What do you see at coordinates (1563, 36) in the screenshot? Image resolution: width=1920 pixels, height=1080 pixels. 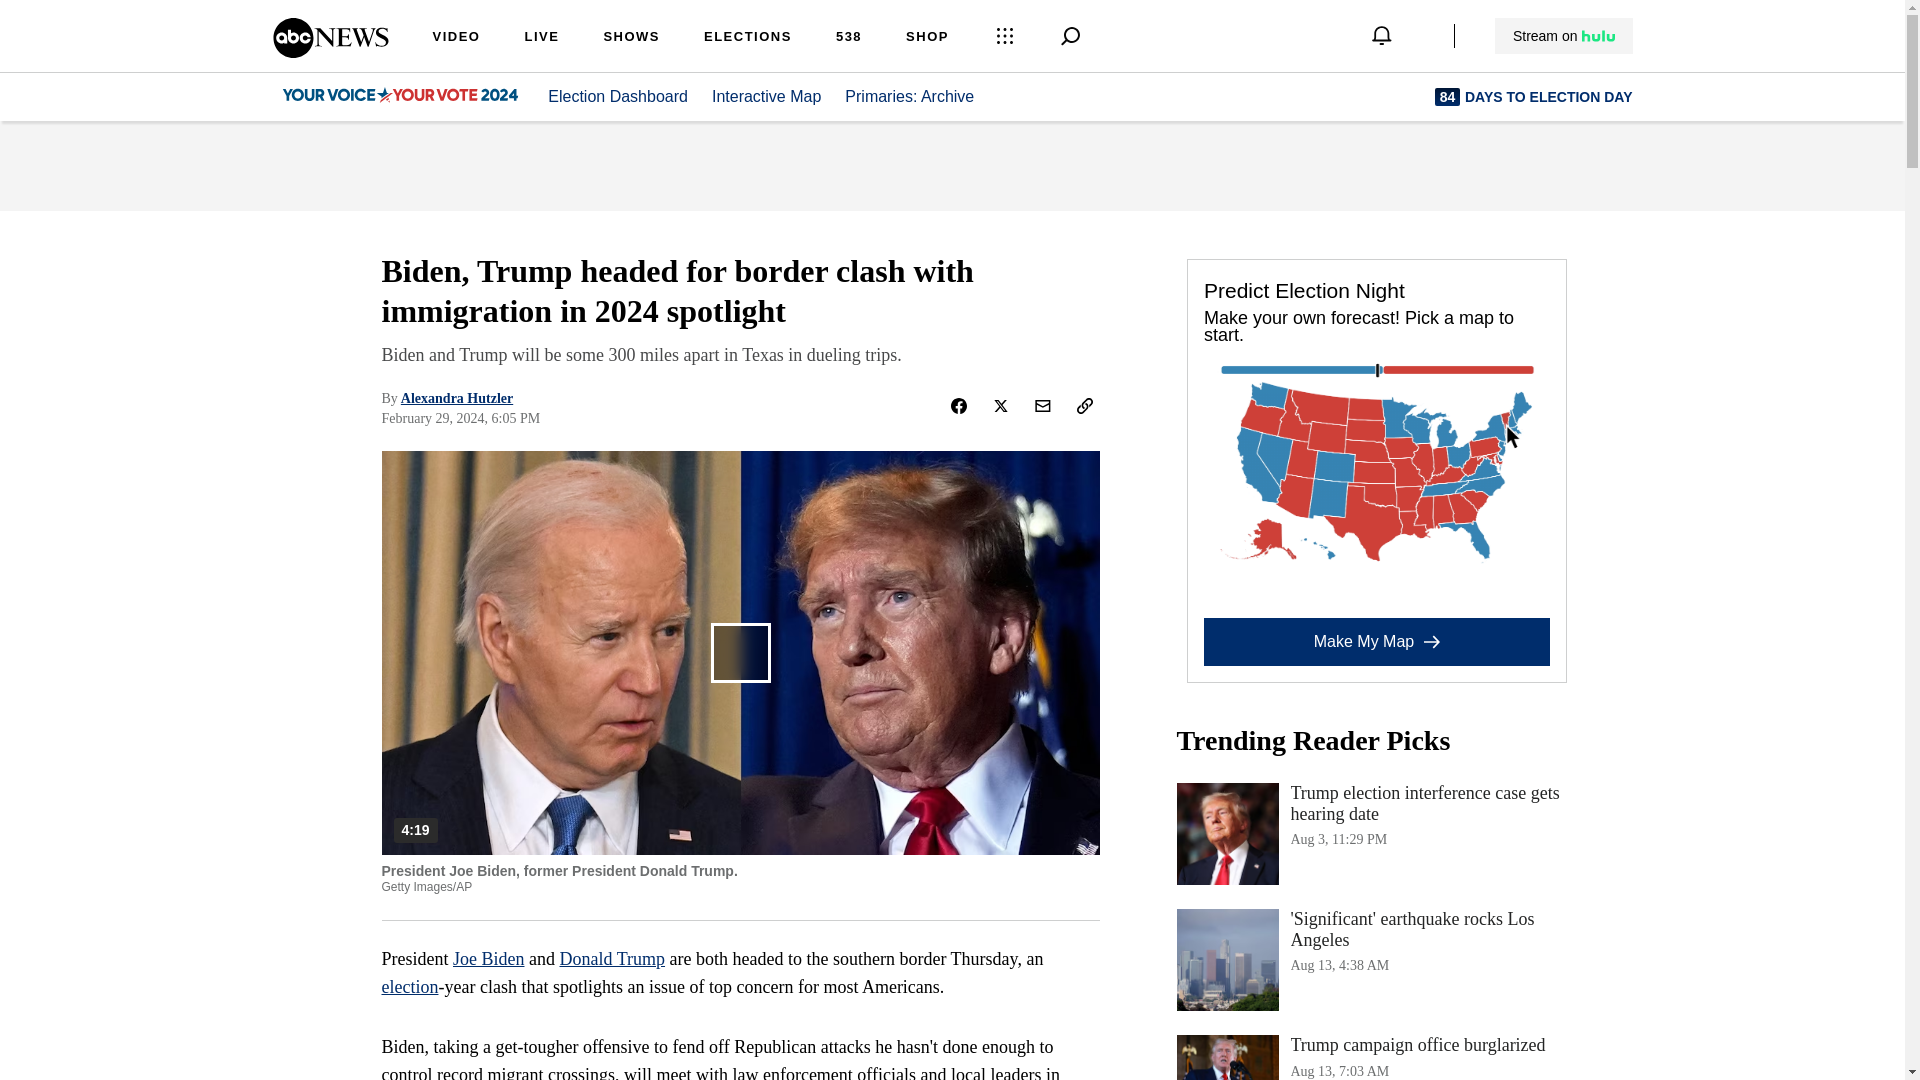 I see `Stream on` at bounding box center [1563, 36].